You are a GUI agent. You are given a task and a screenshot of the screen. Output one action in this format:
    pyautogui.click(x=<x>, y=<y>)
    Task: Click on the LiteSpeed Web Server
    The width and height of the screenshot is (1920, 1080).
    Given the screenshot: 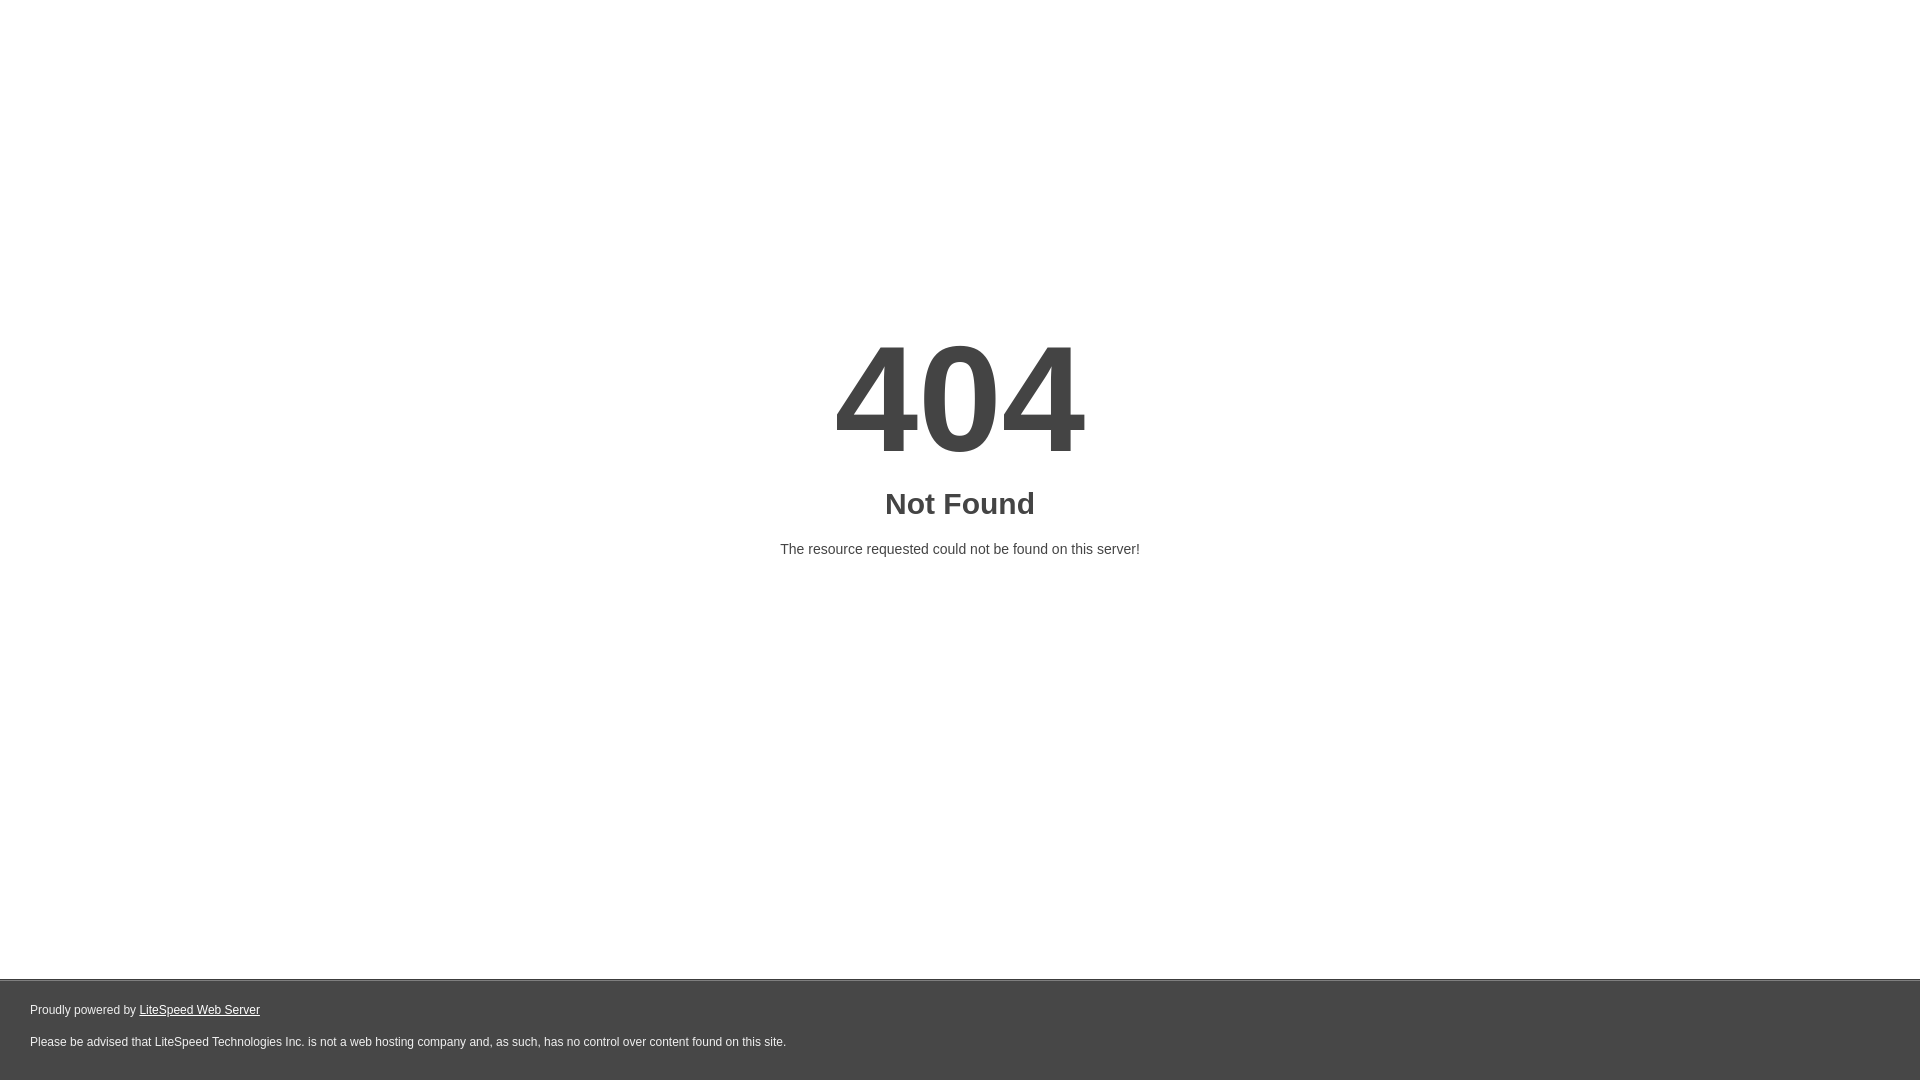 What is the action you would take?
    pyautogui.click(x=200, y=1010)
    